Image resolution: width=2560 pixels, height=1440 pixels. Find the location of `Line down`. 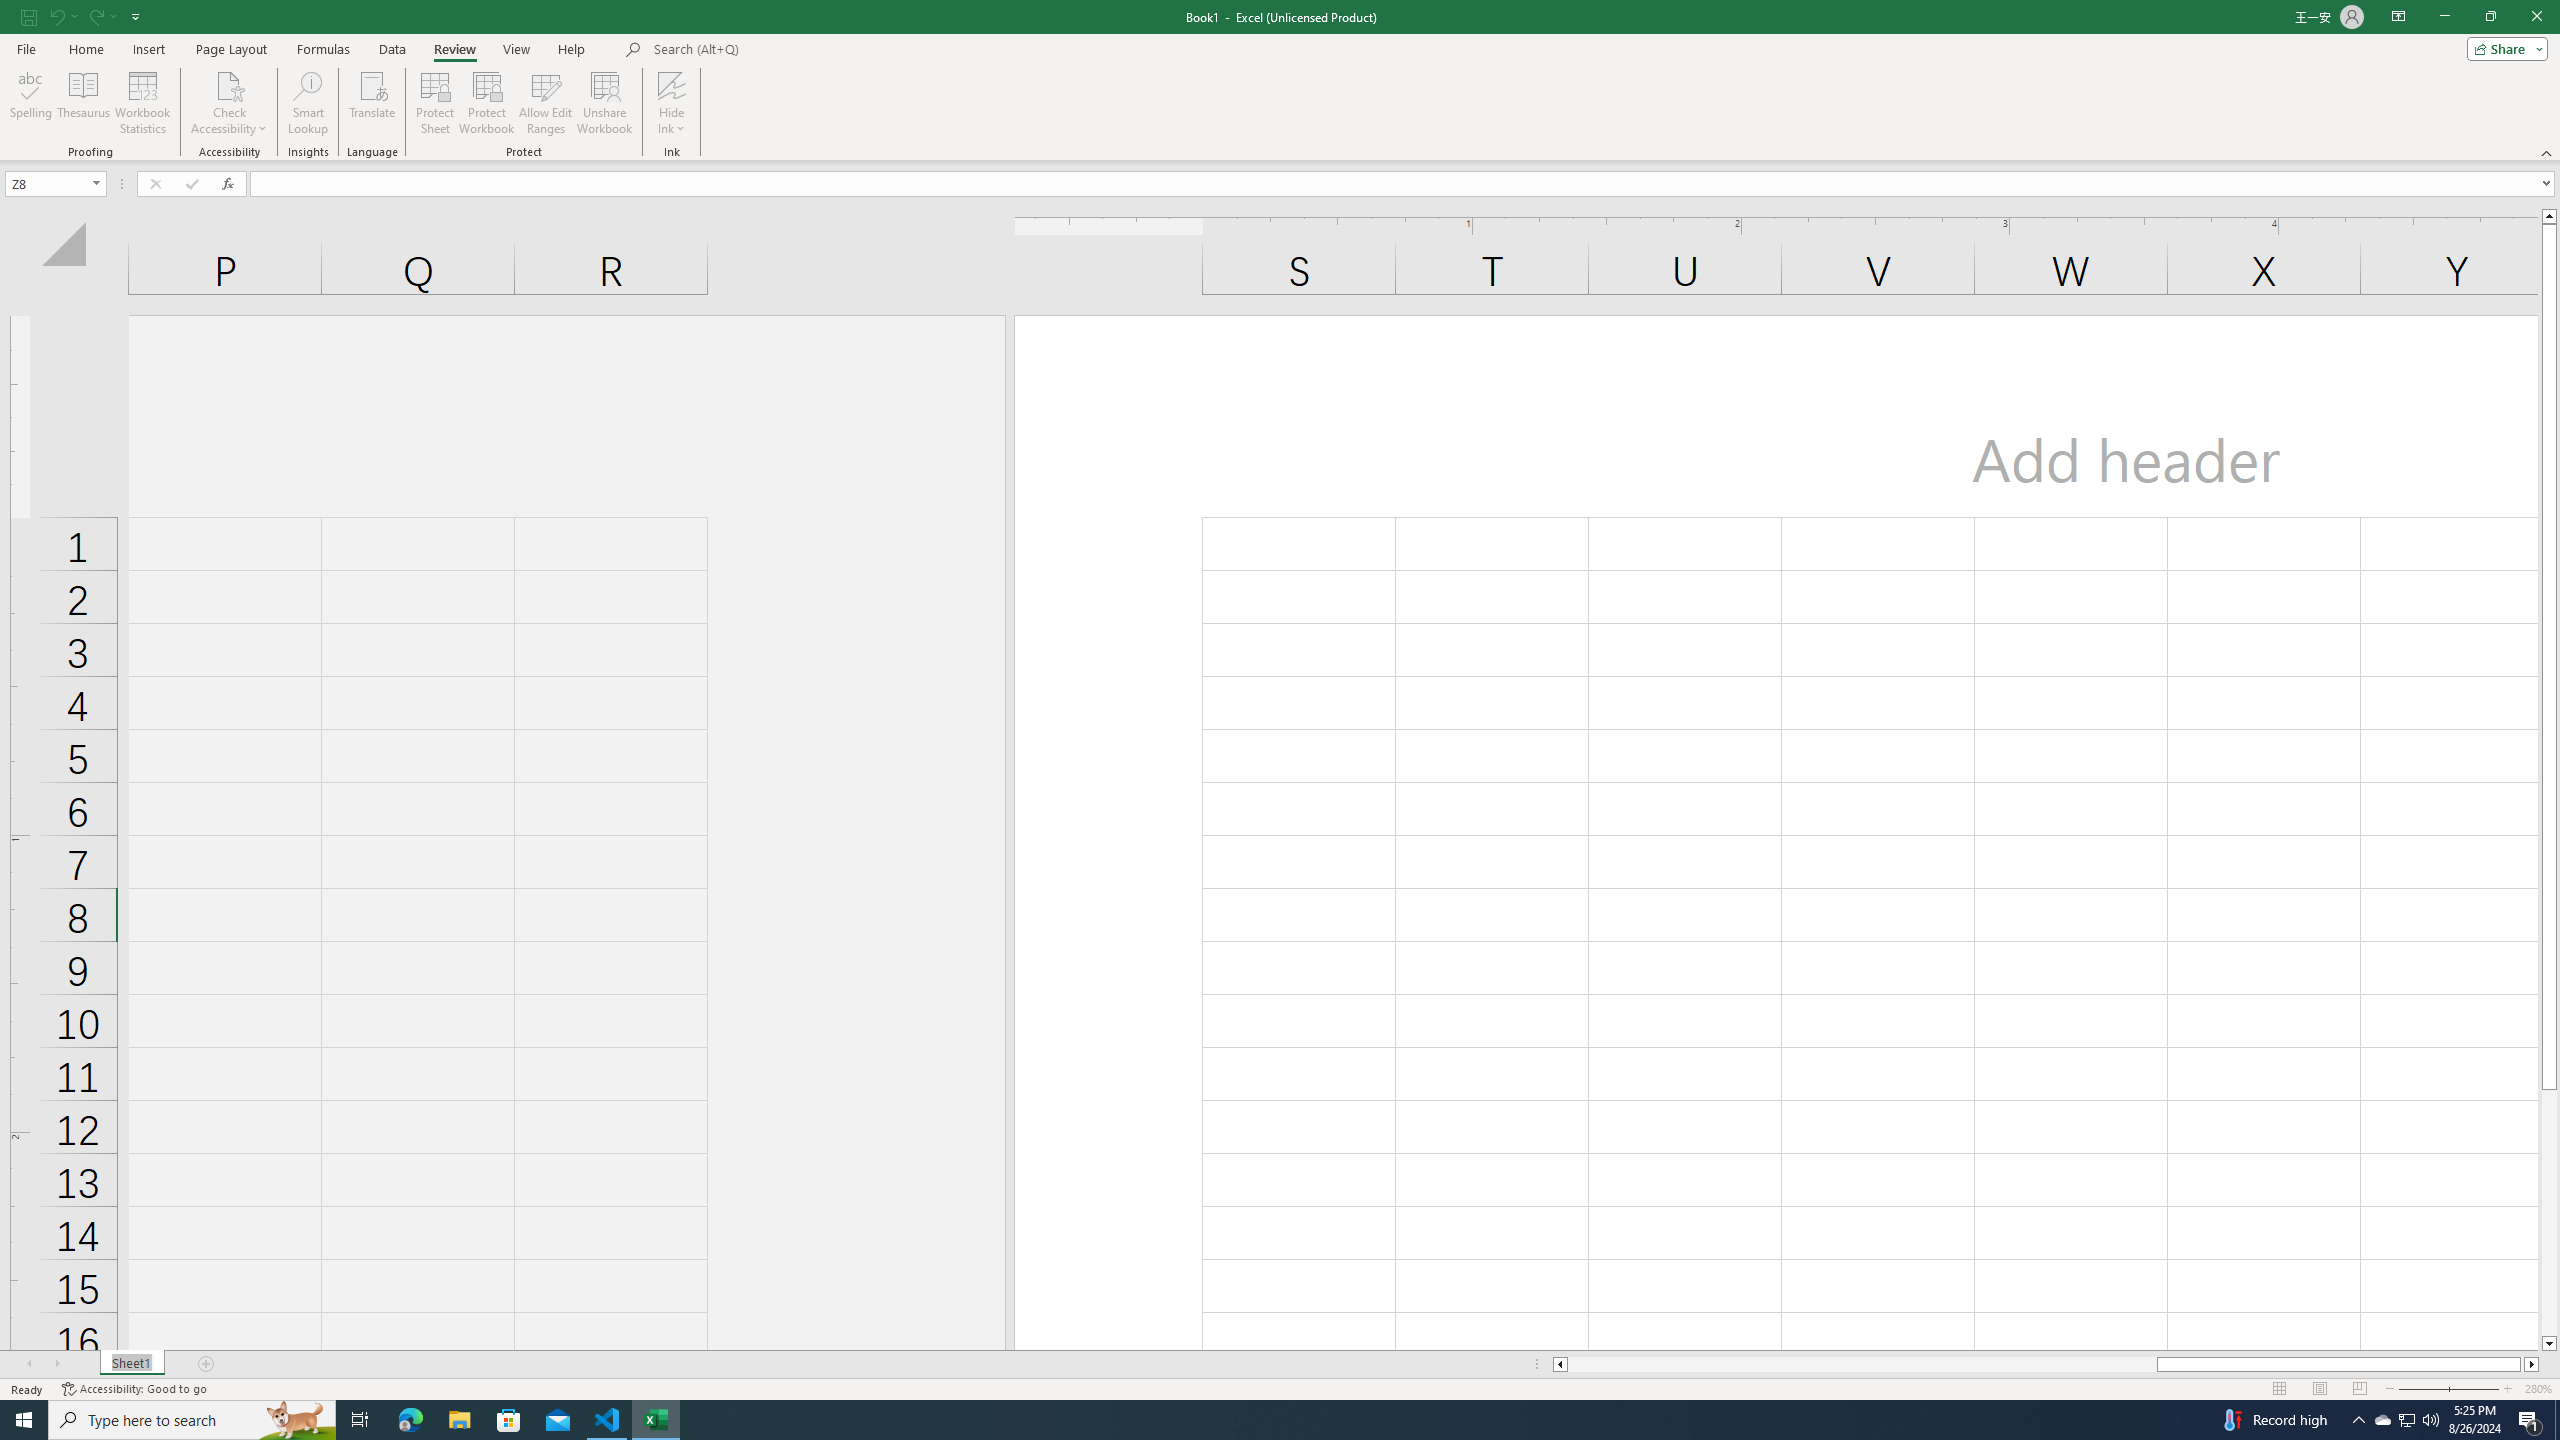

Line down is located at coordinates (2550, 1344).